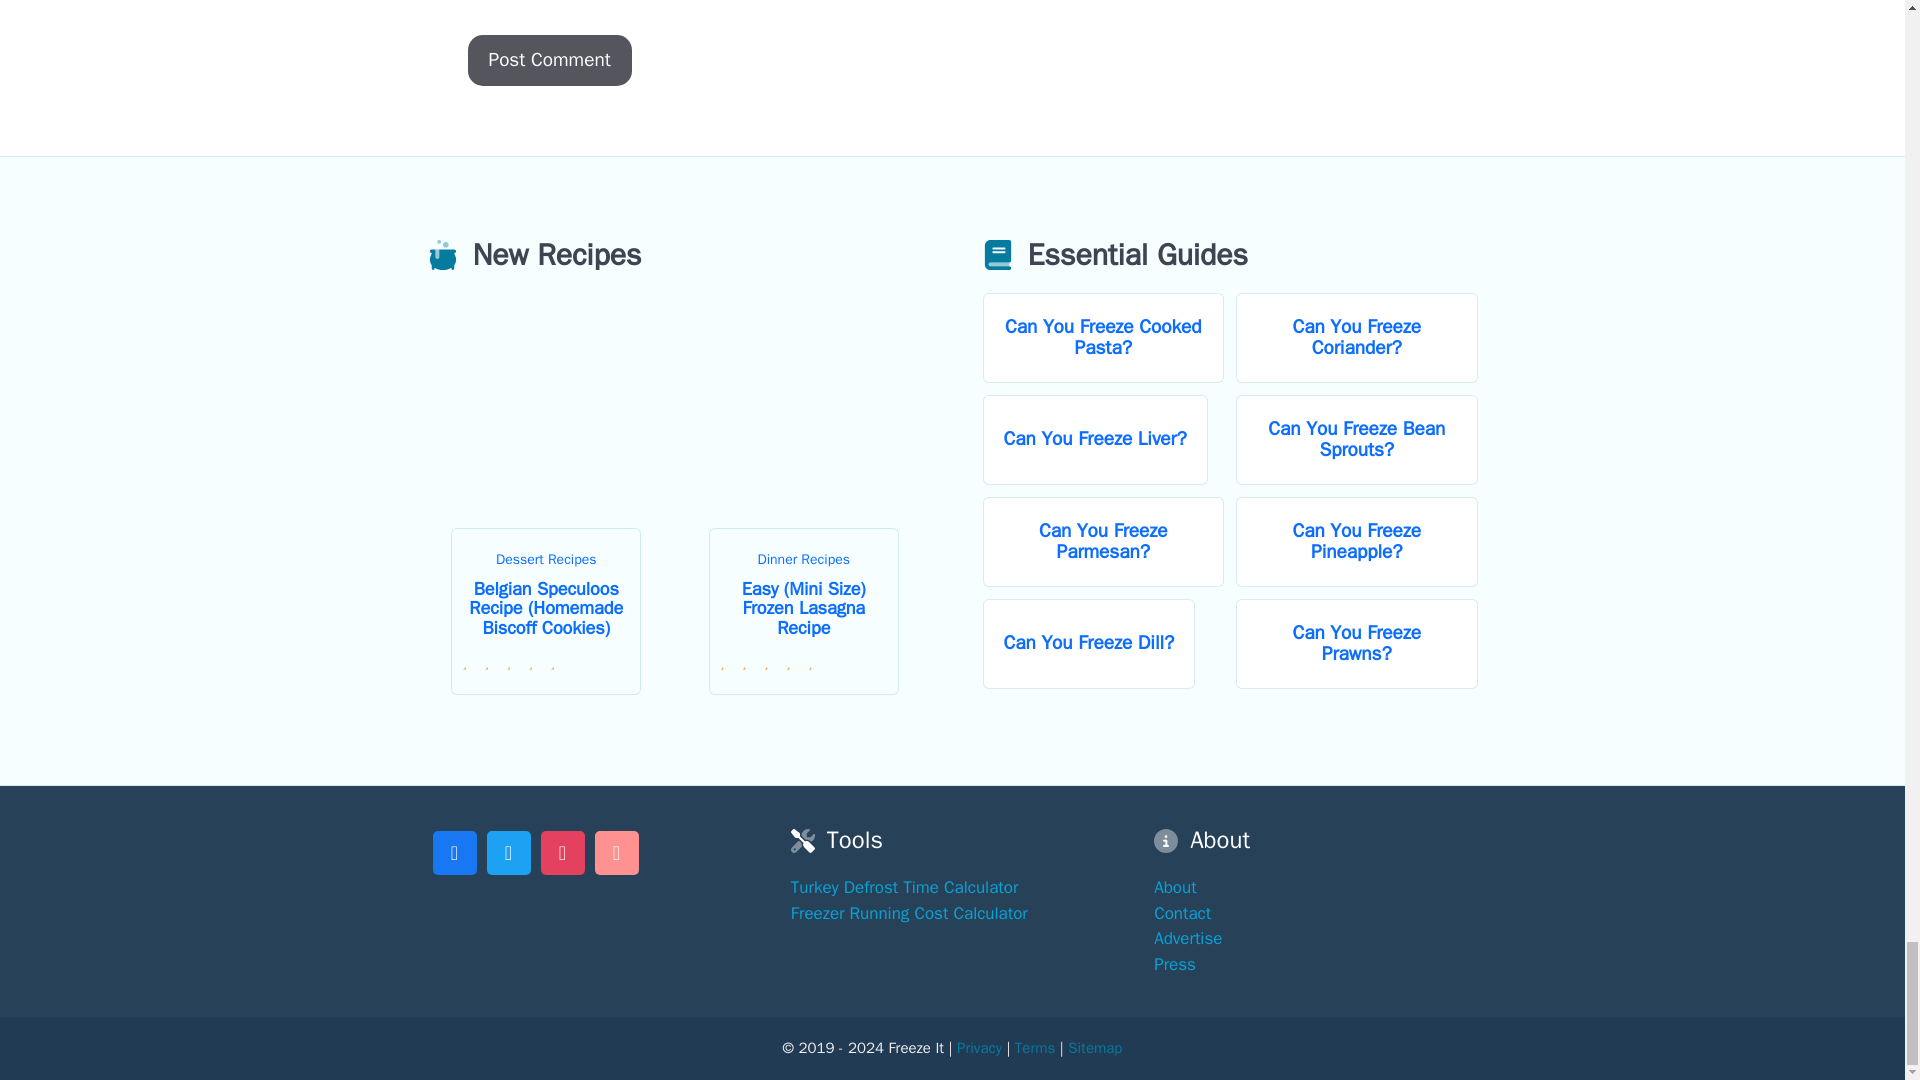 The image size is (1920, 1080). Describe the element at coordinates (616, 850) in the screenshot. I see `Youtube` at that location.